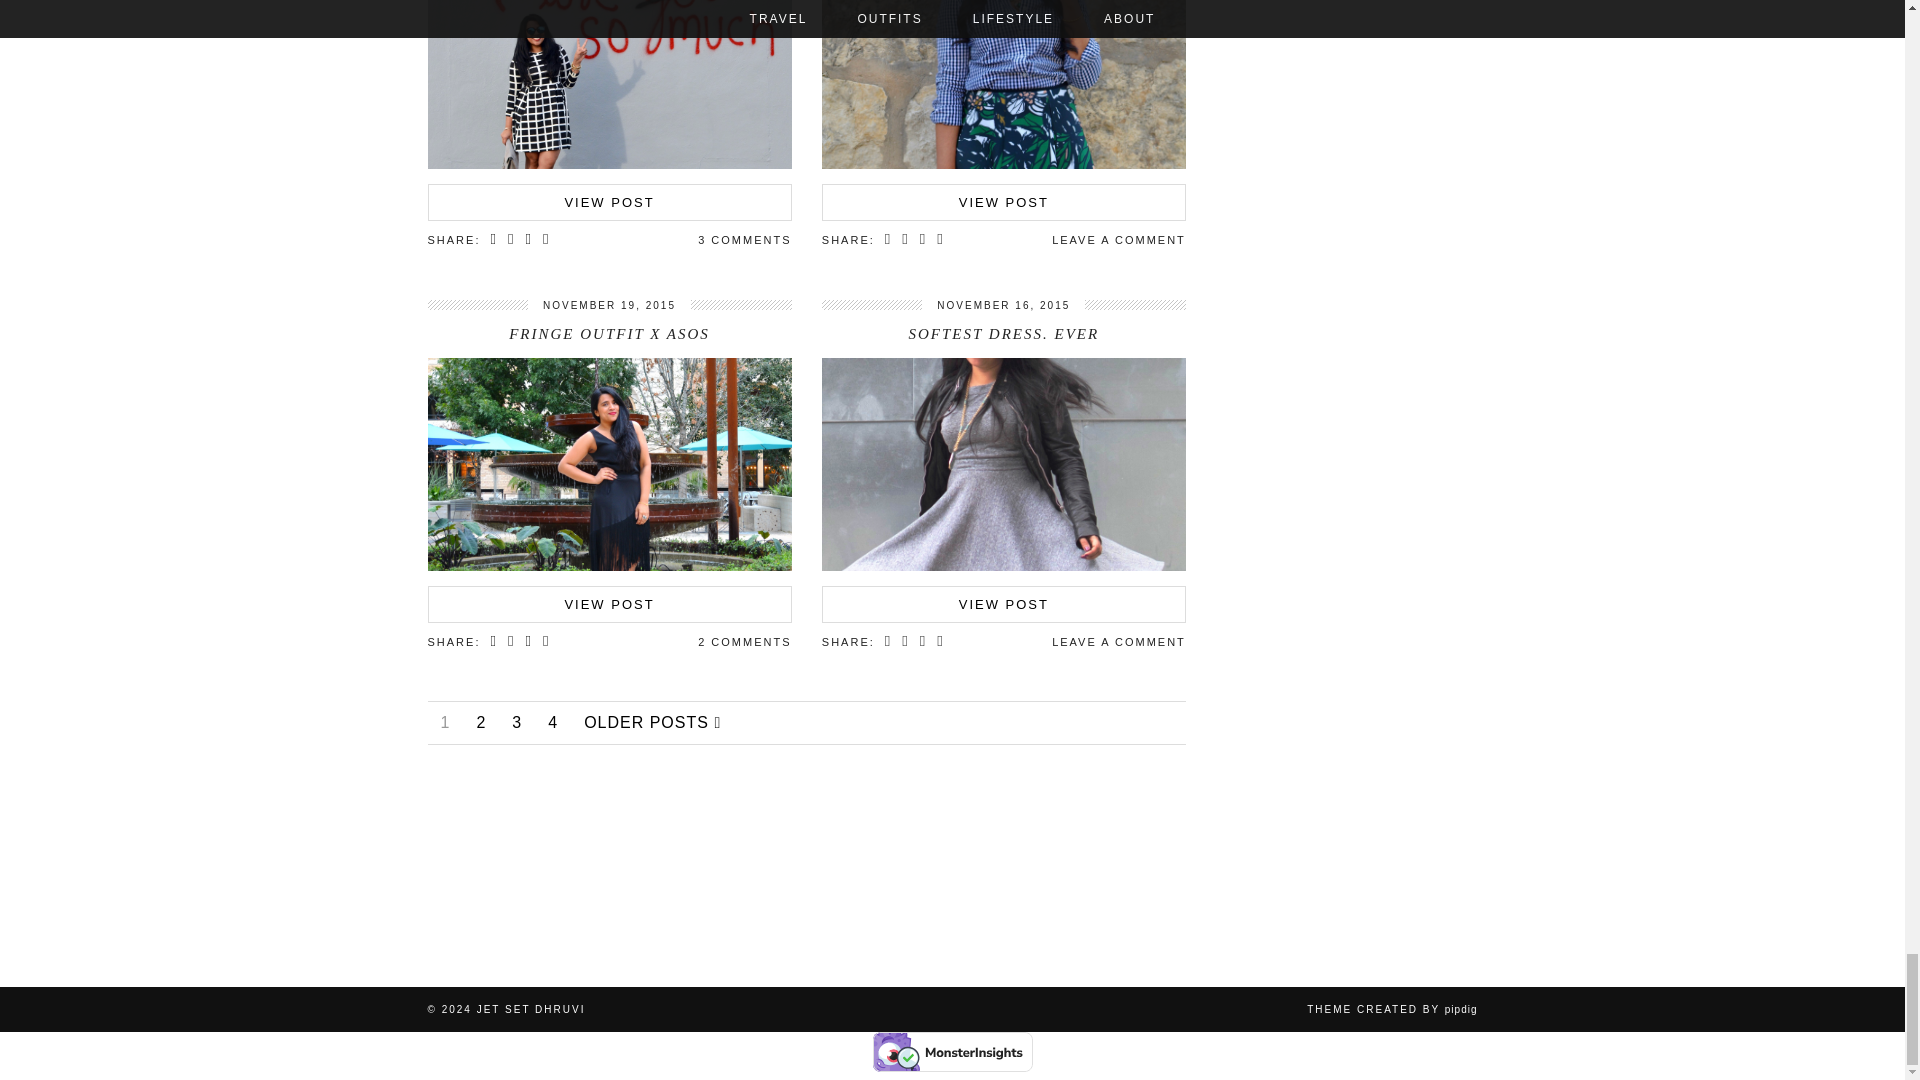 This screenshot has height=1080, width=1920. What do you see at coordinates (528, 240) in the screenshot?
I see `Share on Pinterest` at bounding box center [528, 240].